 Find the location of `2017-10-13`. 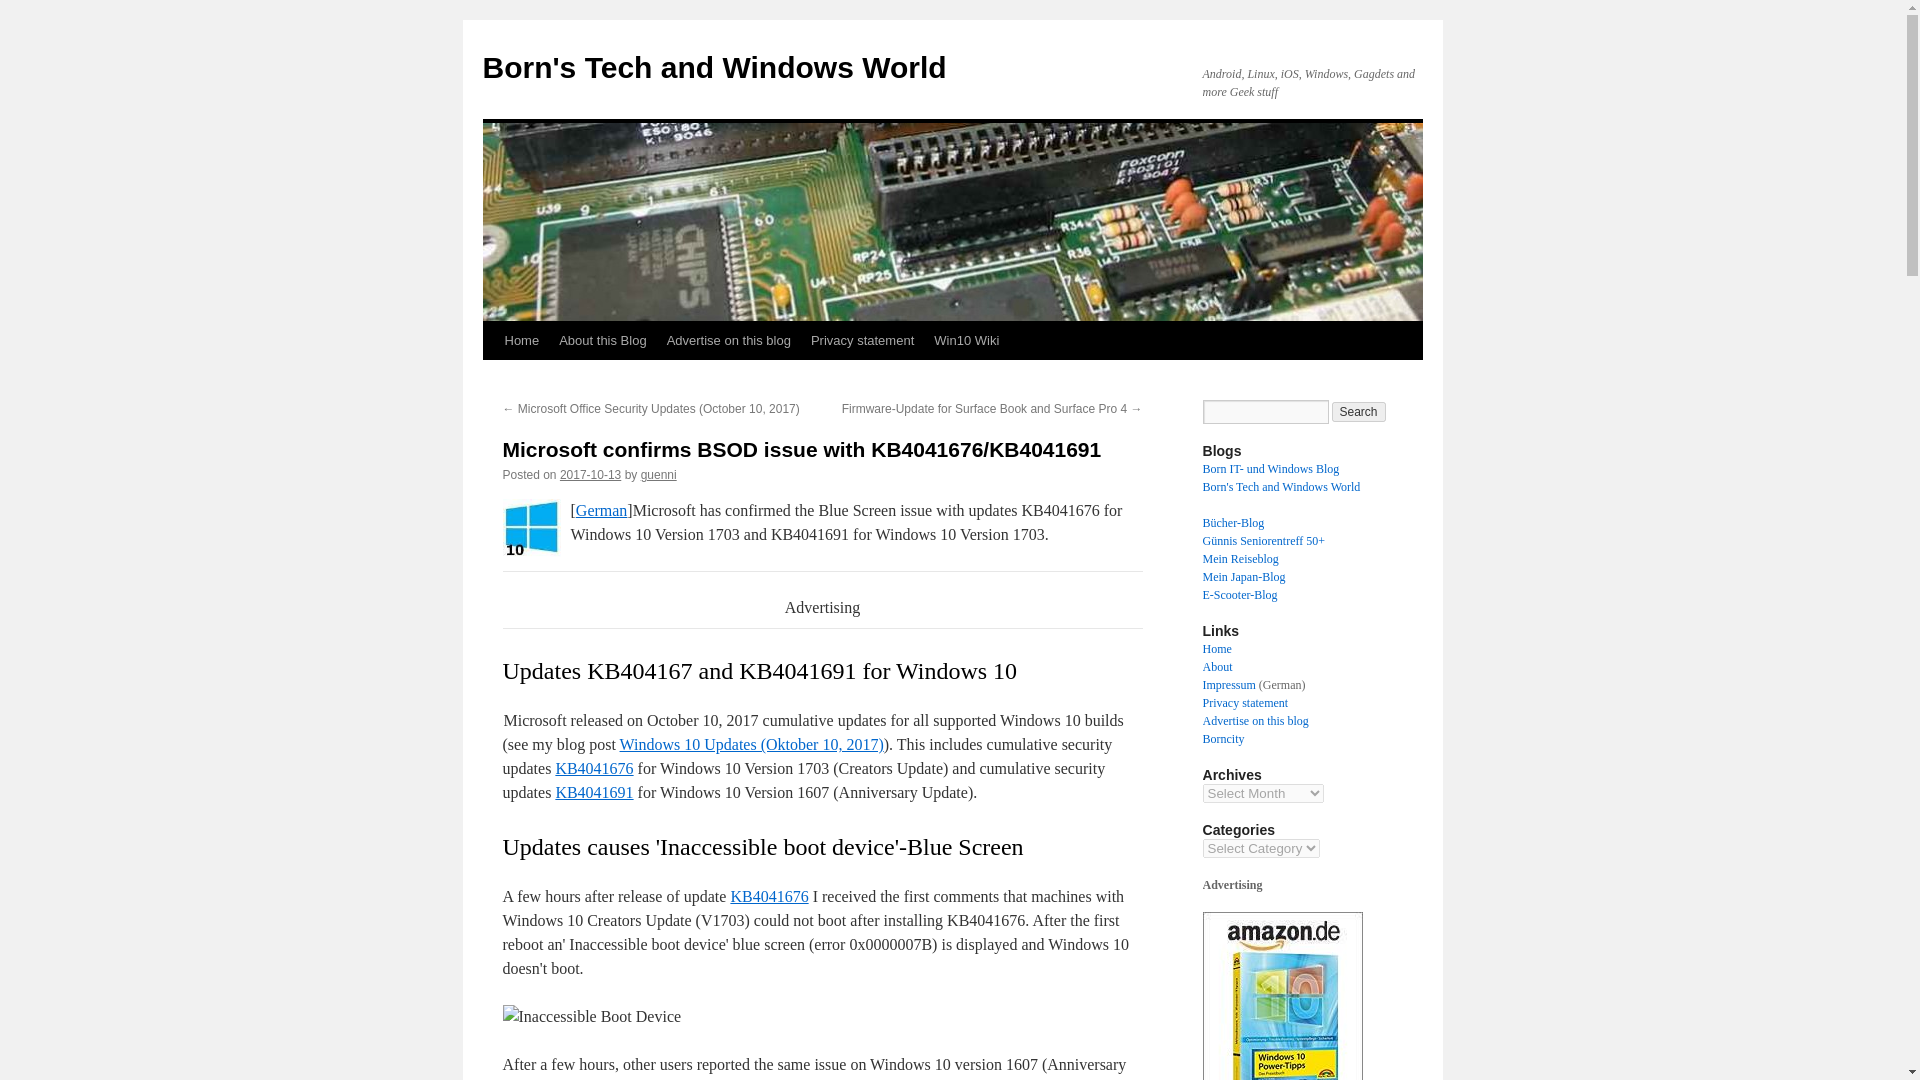

2017-10-13 is located at coordinates (590, 474).